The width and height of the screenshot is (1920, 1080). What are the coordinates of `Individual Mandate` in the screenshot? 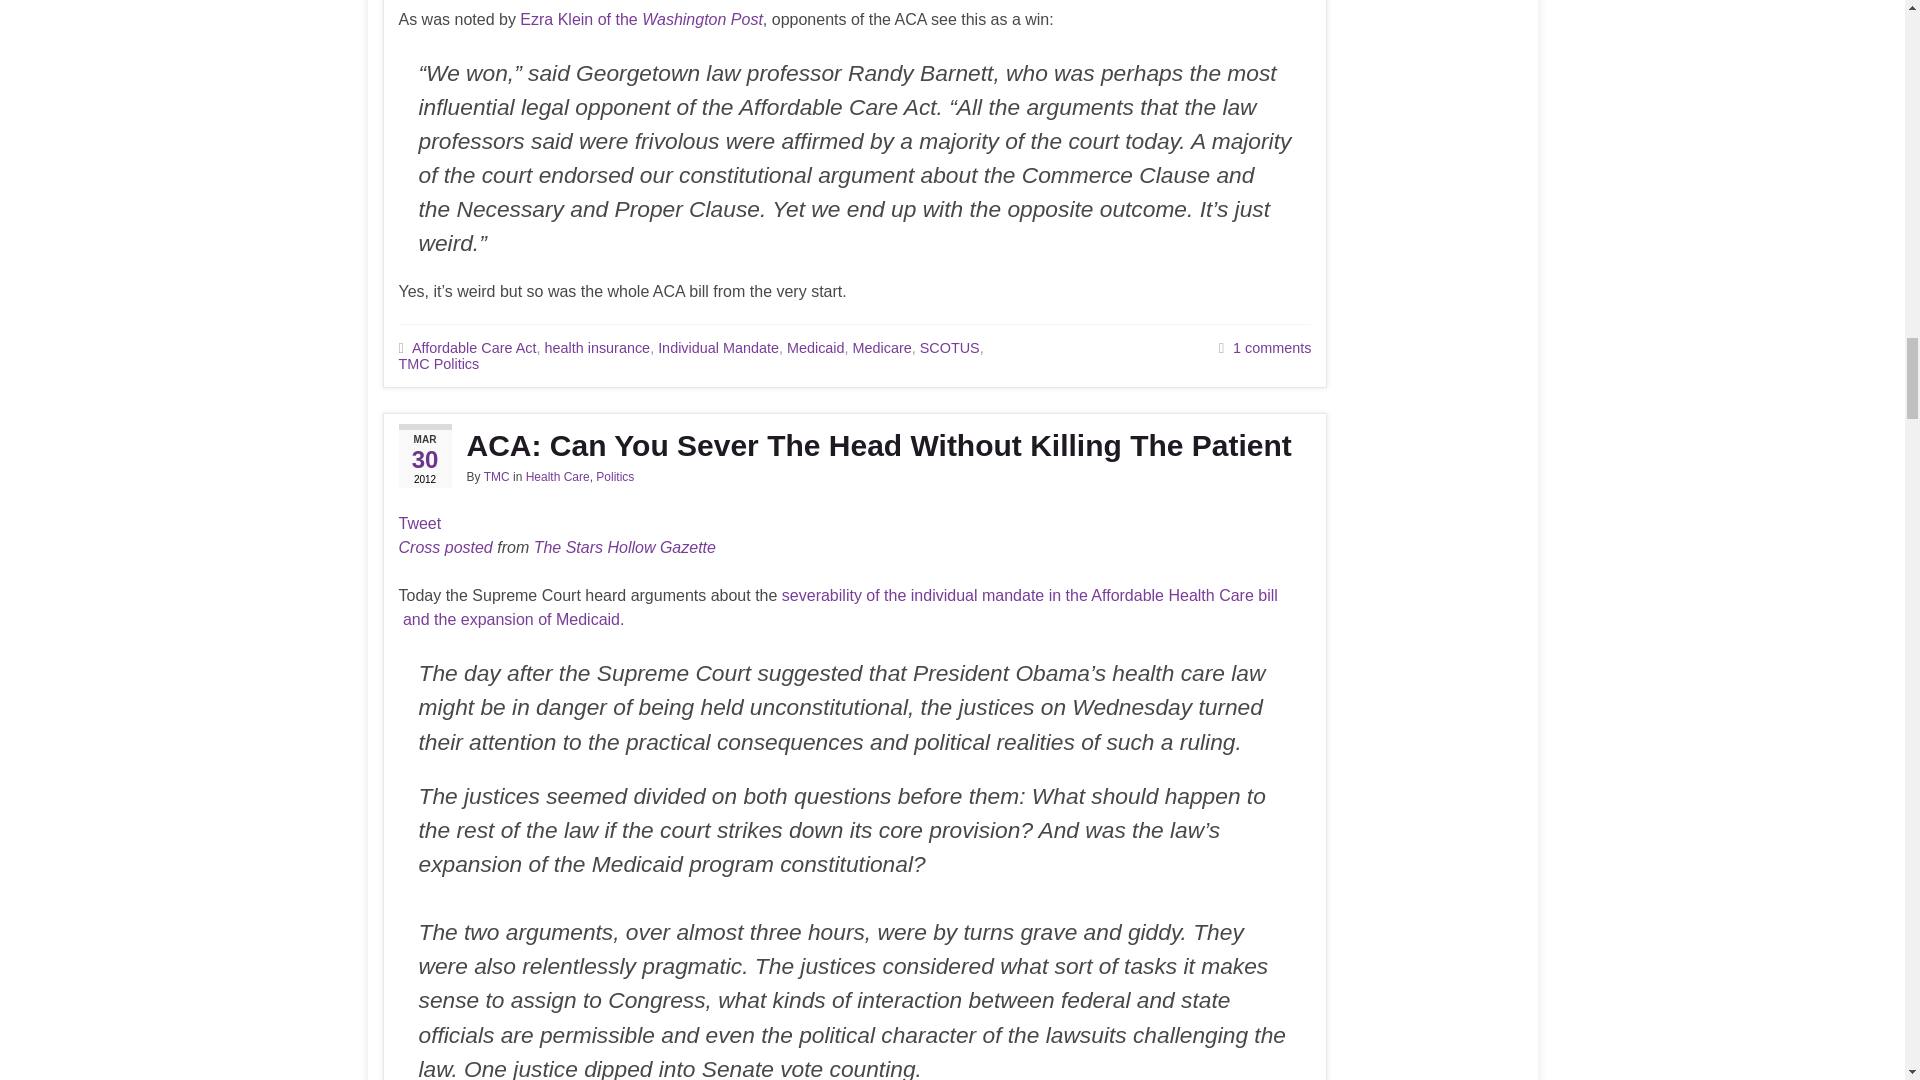 It's located at (718, 348).